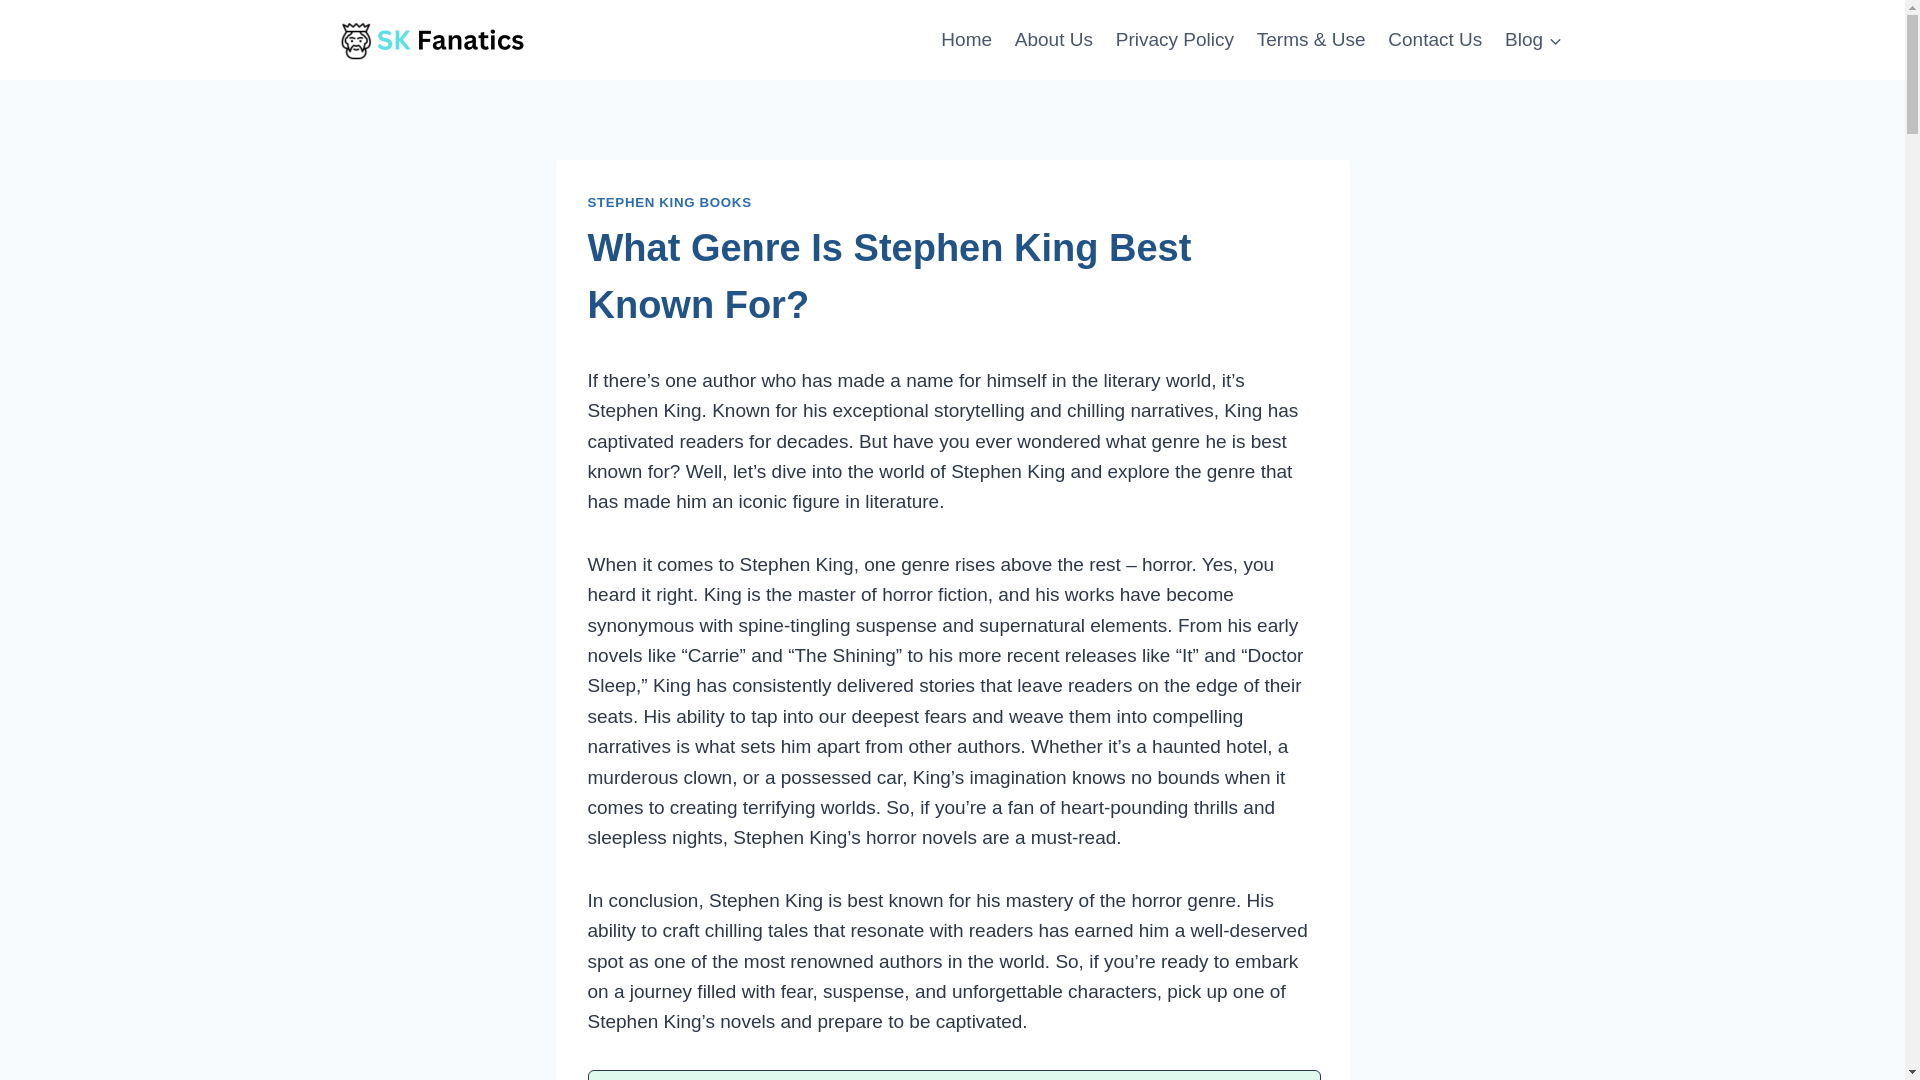  I want to click on STEPHEN KING BOOKS, so click(670, 202).